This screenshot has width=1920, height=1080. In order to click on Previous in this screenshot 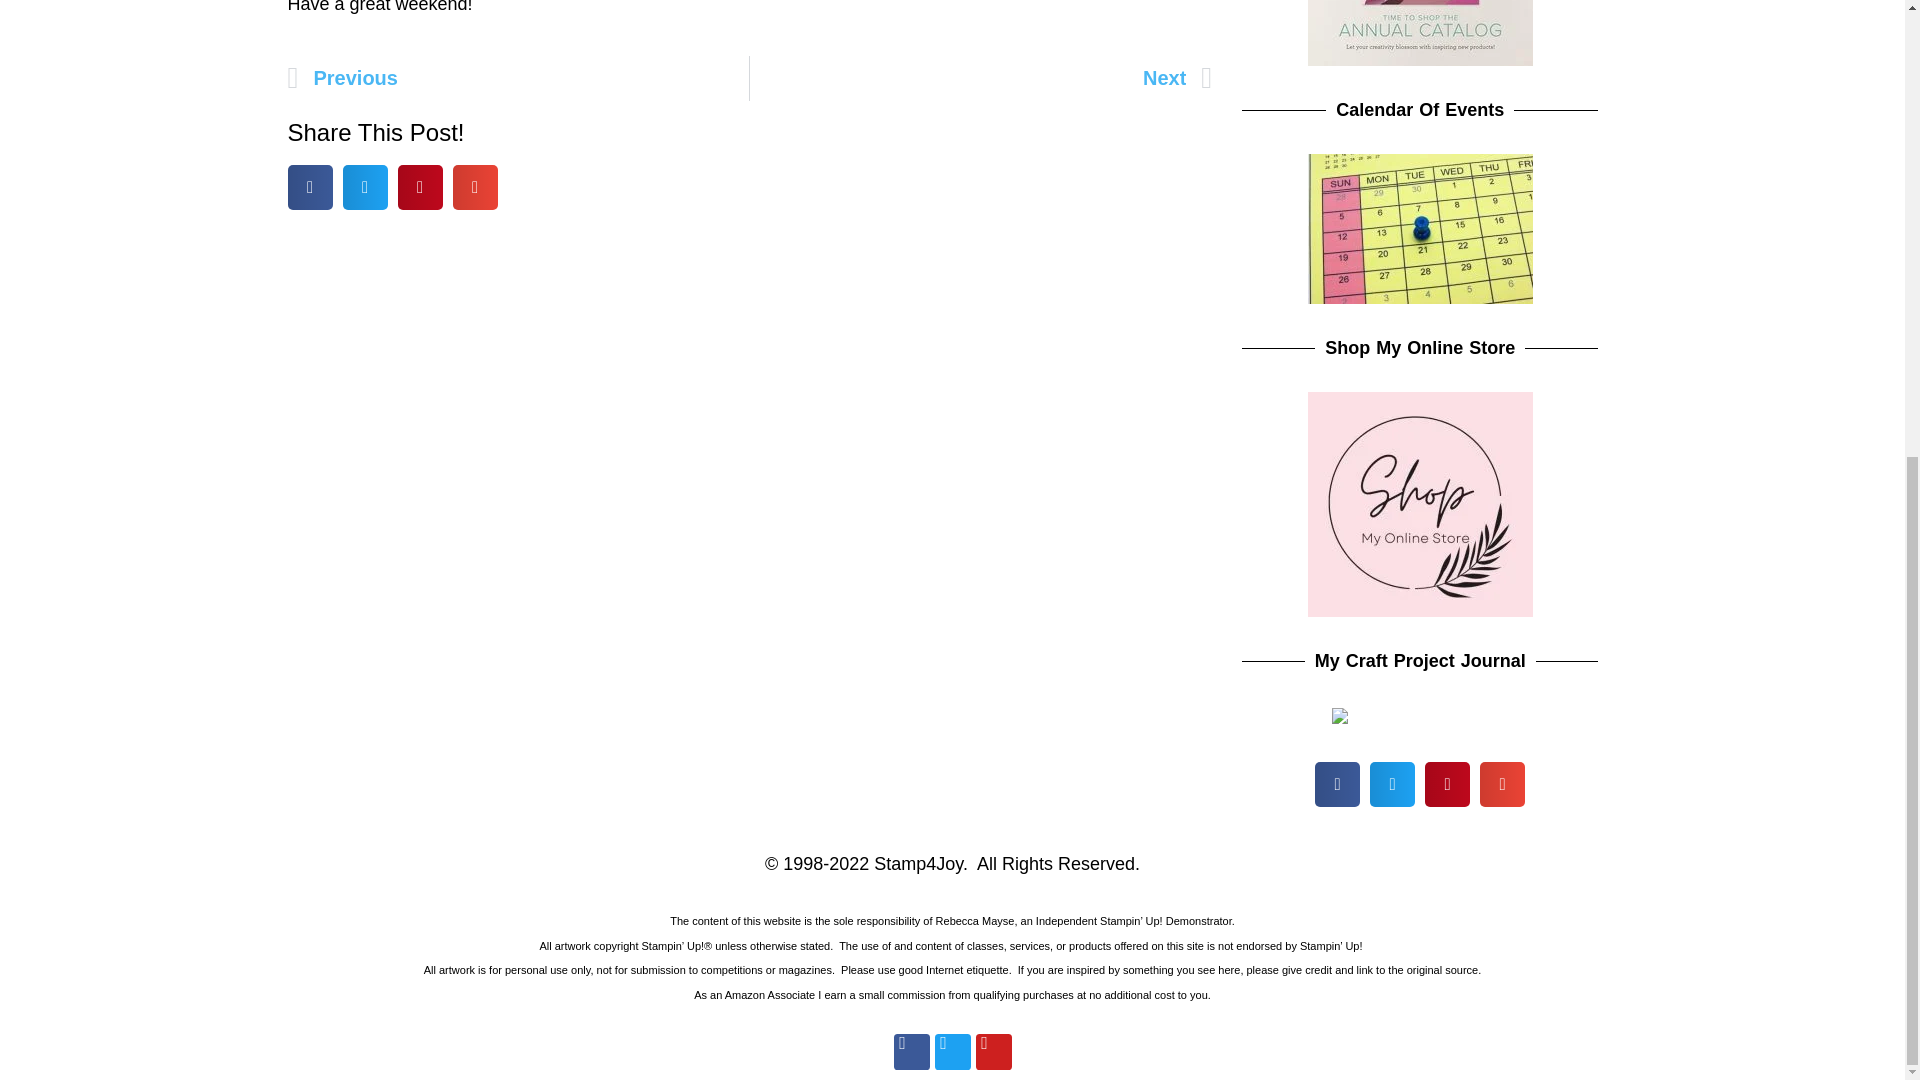, I will do `click(519, 78)`.